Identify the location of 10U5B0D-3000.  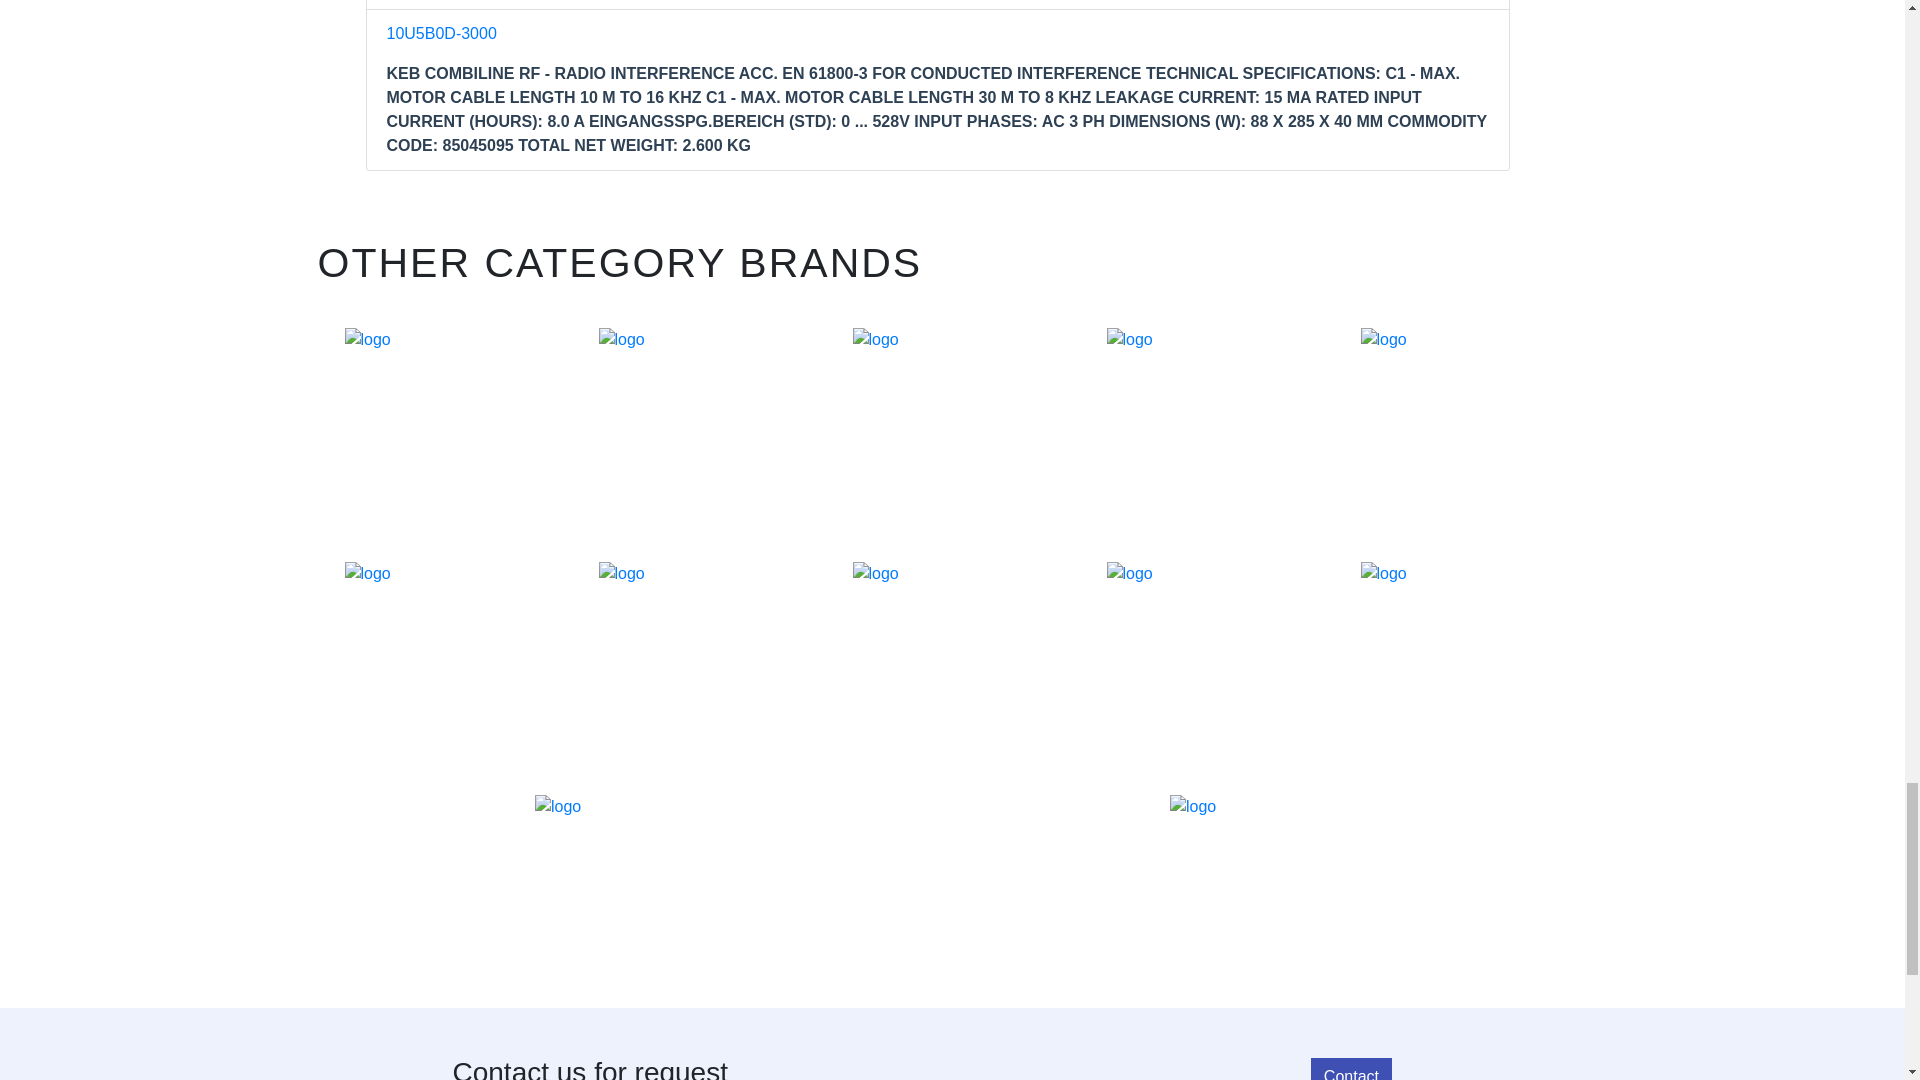
(440, 33).